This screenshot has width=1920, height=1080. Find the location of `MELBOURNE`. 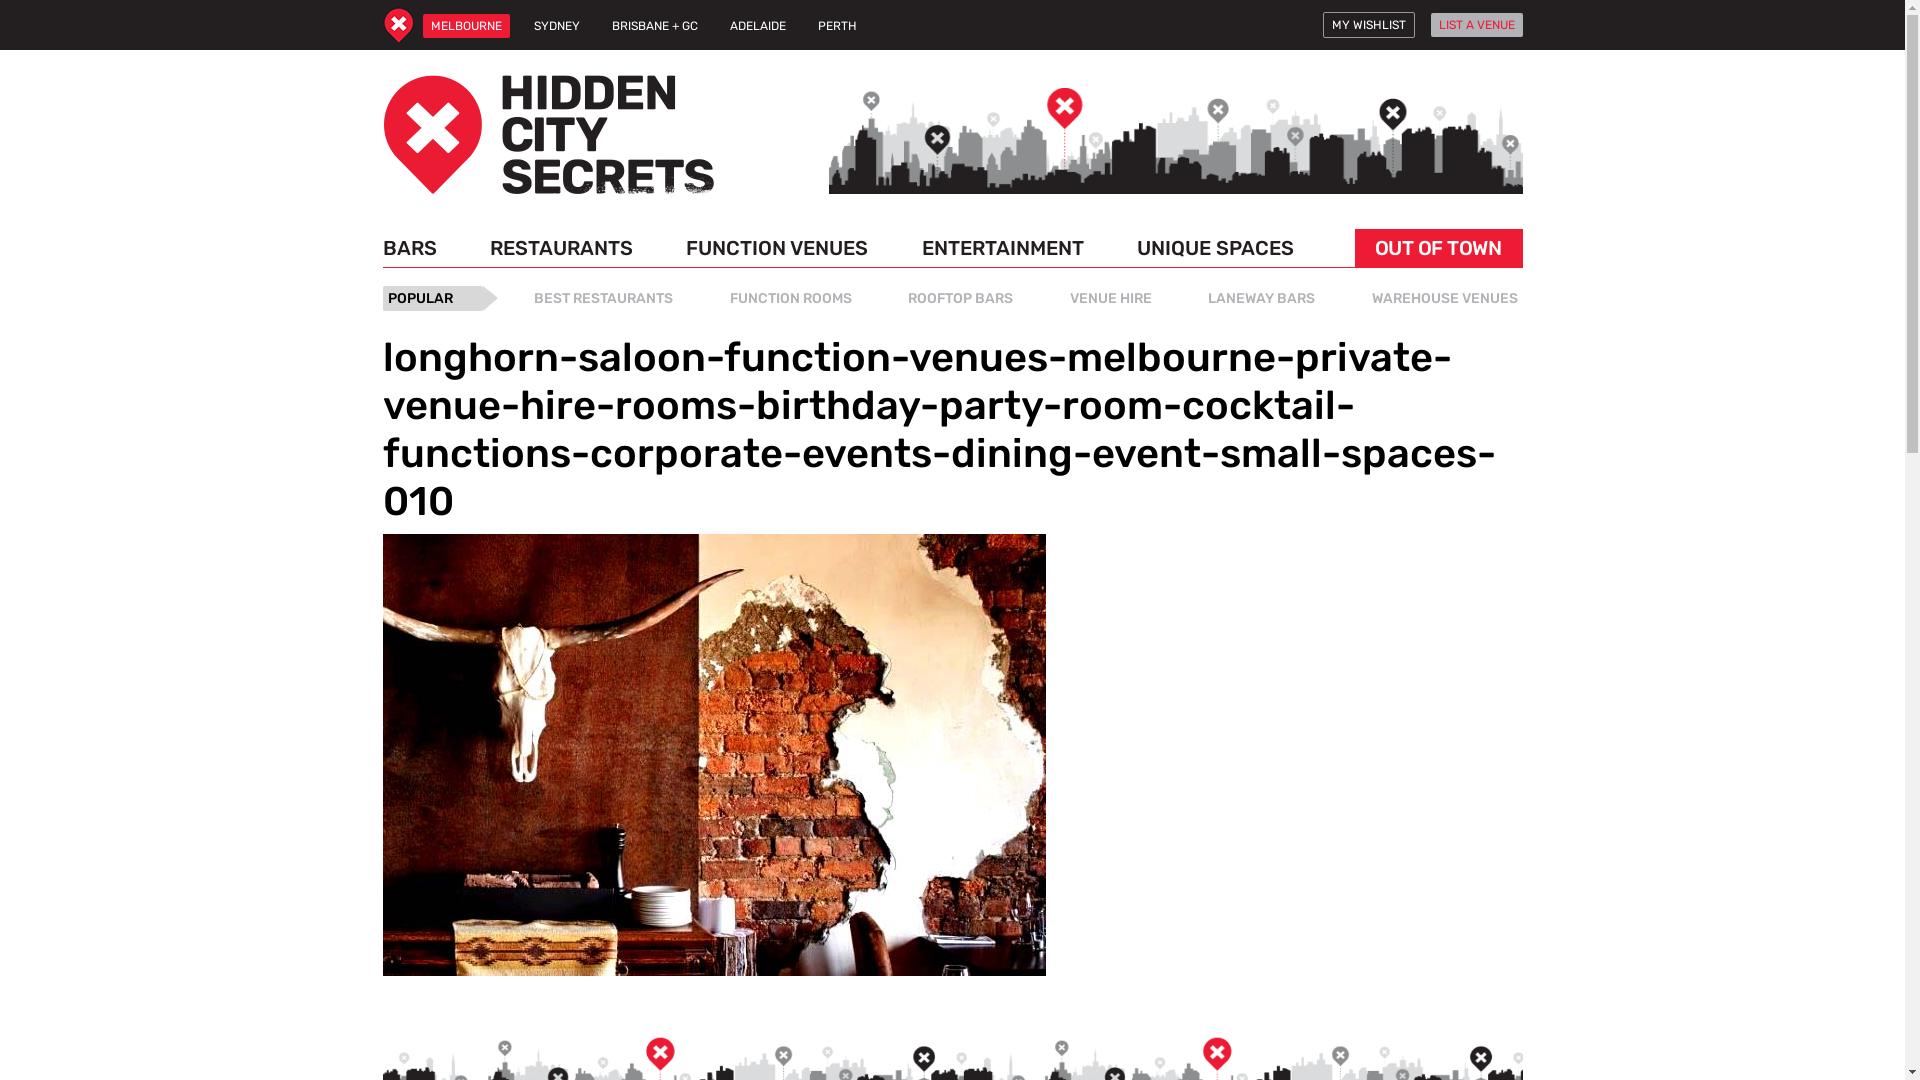

MELBOURNE is located at coordinates (465, 26).